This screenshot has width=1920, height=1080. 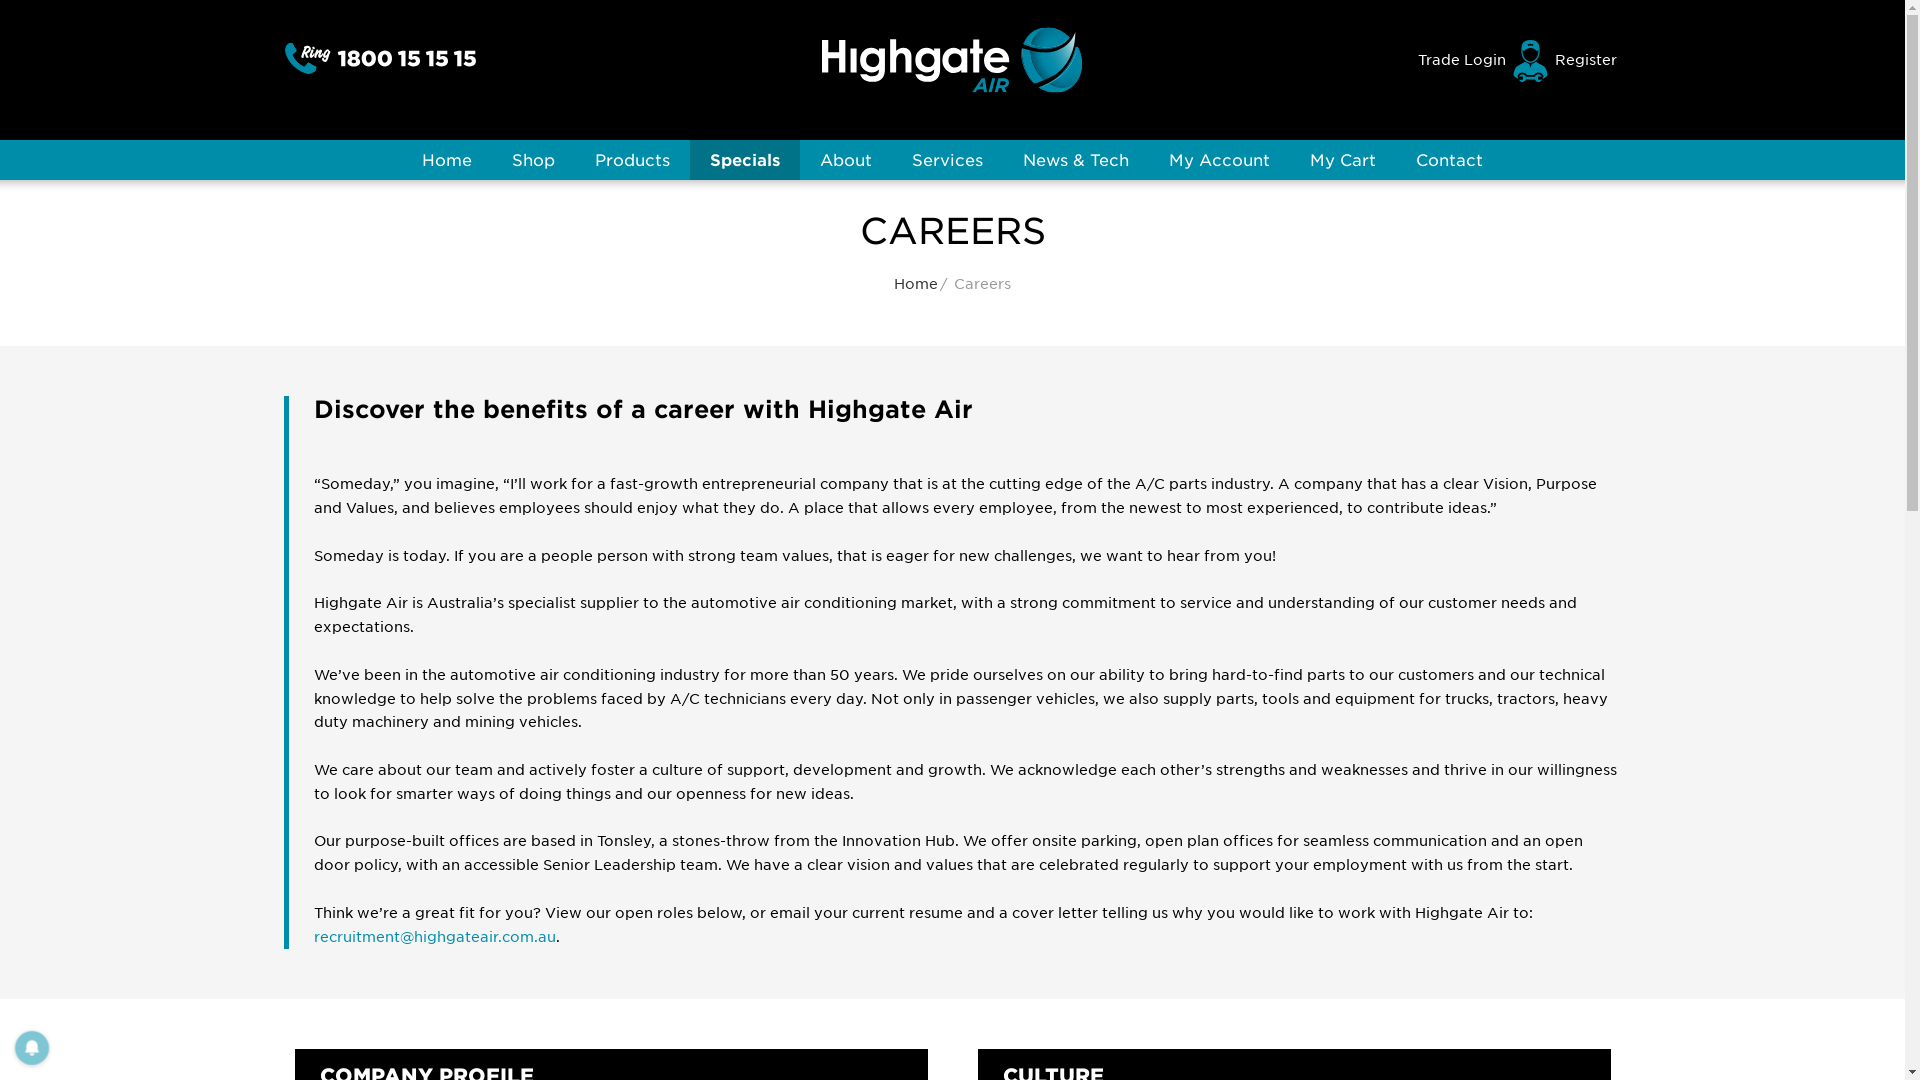 I want to click on 10 Selgar Avenue, Tonsley, SA 5042, so click(x=900, y=969).